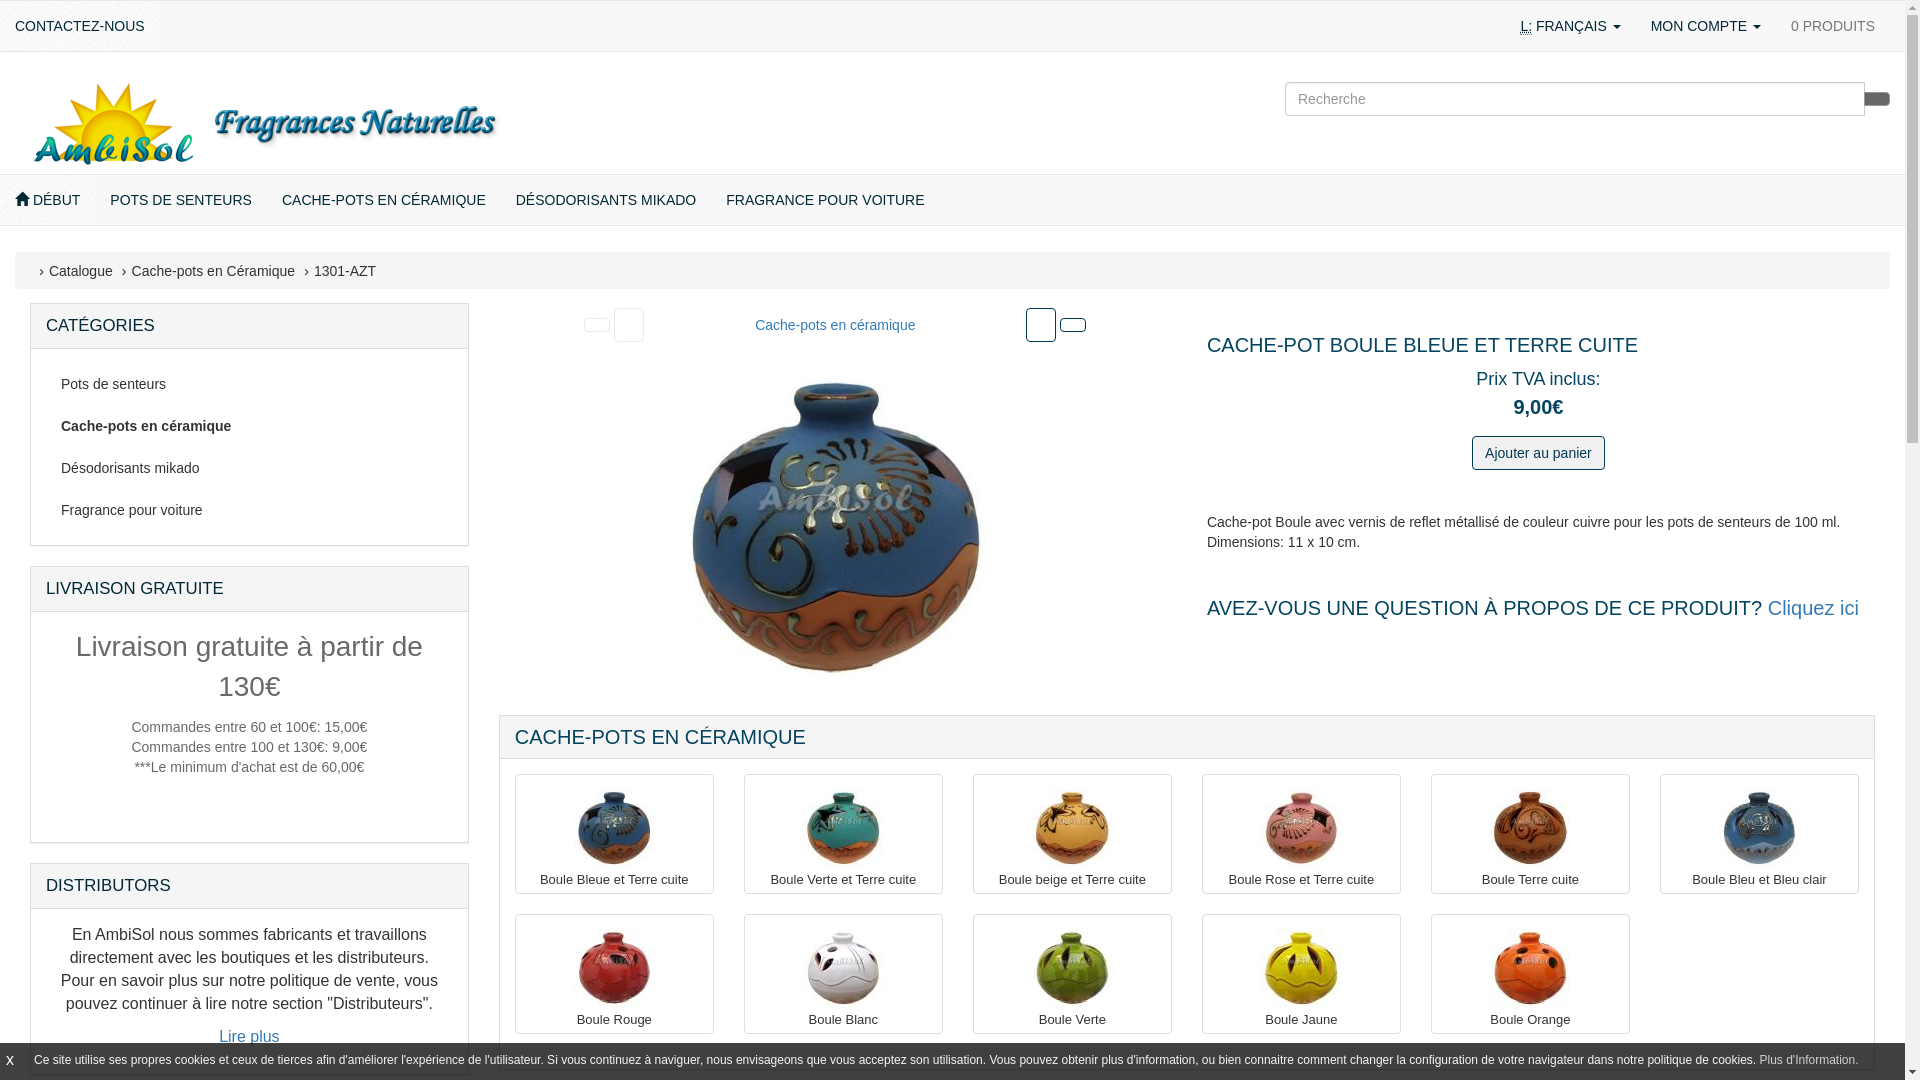  What do you see at coordinates (10, 1060) in the screenshot?
I see `x` at bounding box center [10, 1060].